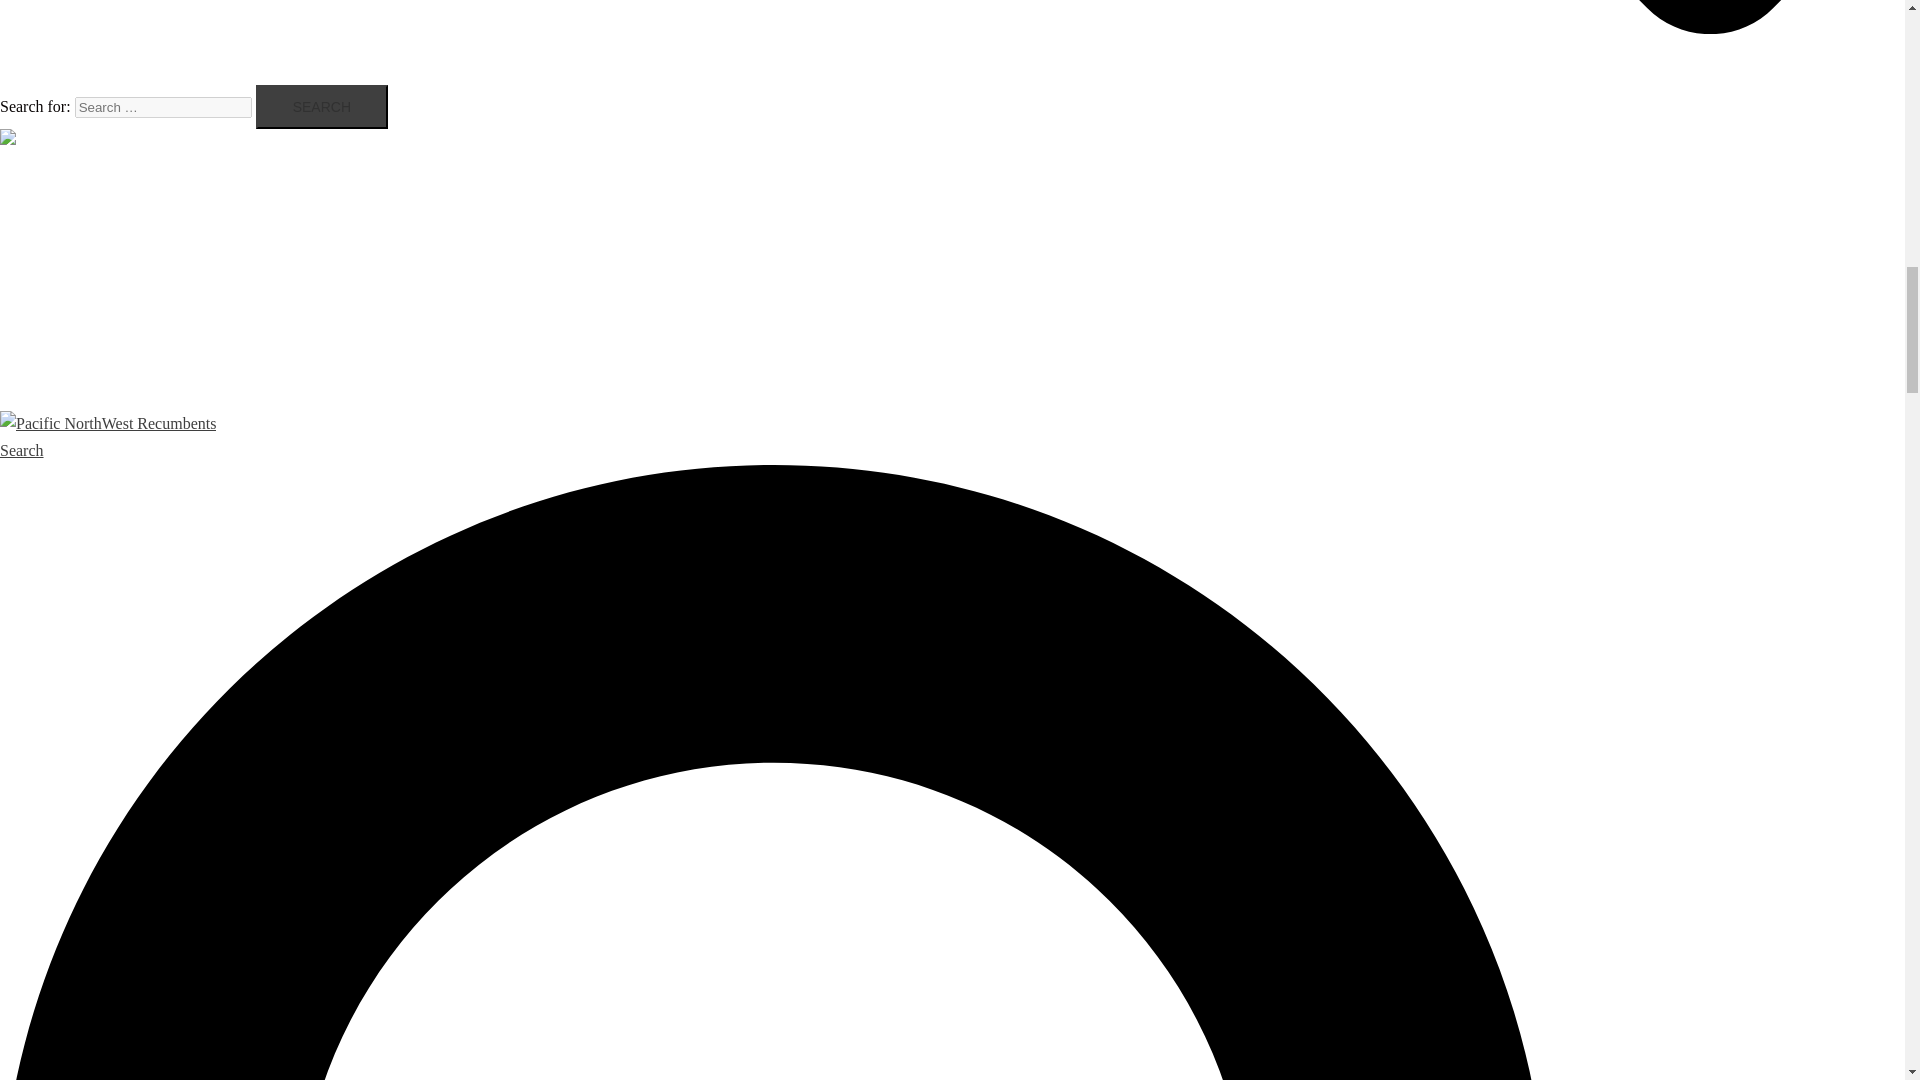 The image size is (1920, 1080). Describe the element at coordinates (108, 423) in the screenshot. I see `Pacific NorthWest Recumbents` at that location.